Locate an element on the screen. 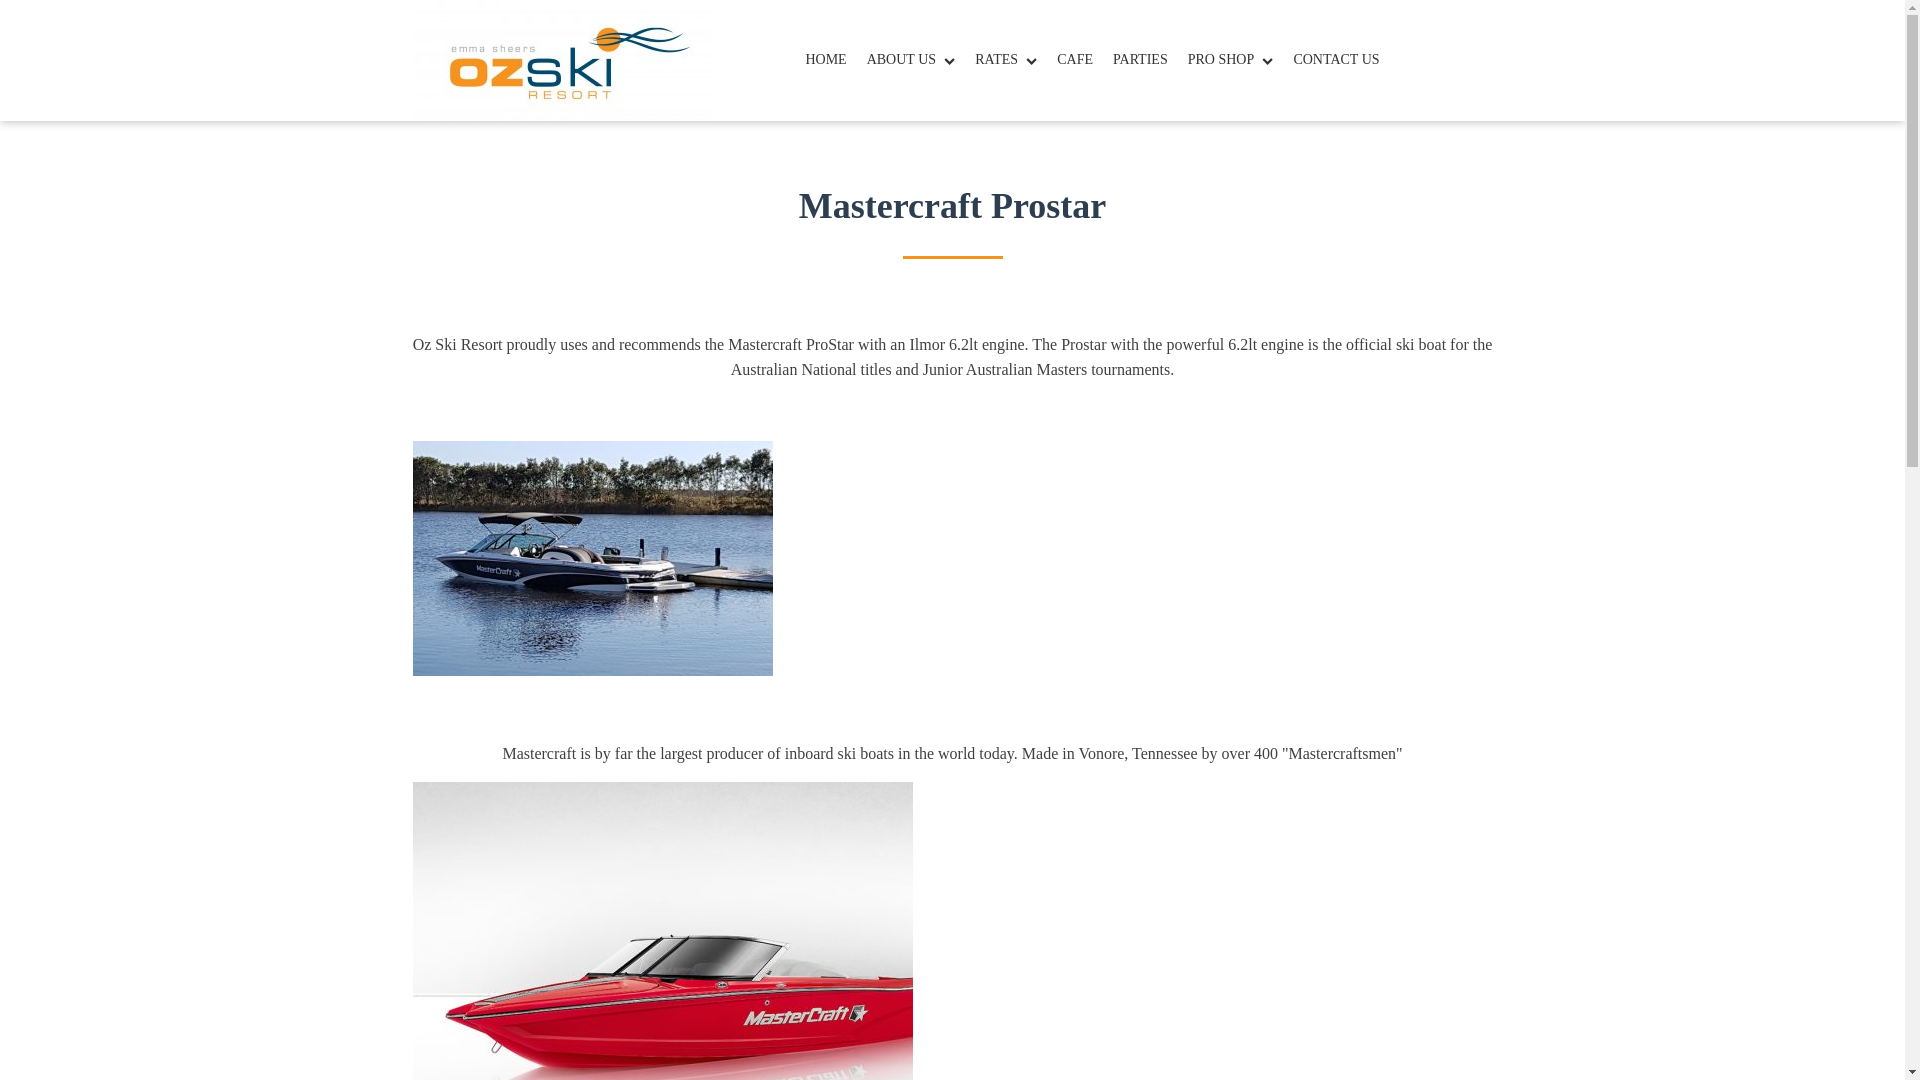  ABOUT US is located at coordinates (921, 60).